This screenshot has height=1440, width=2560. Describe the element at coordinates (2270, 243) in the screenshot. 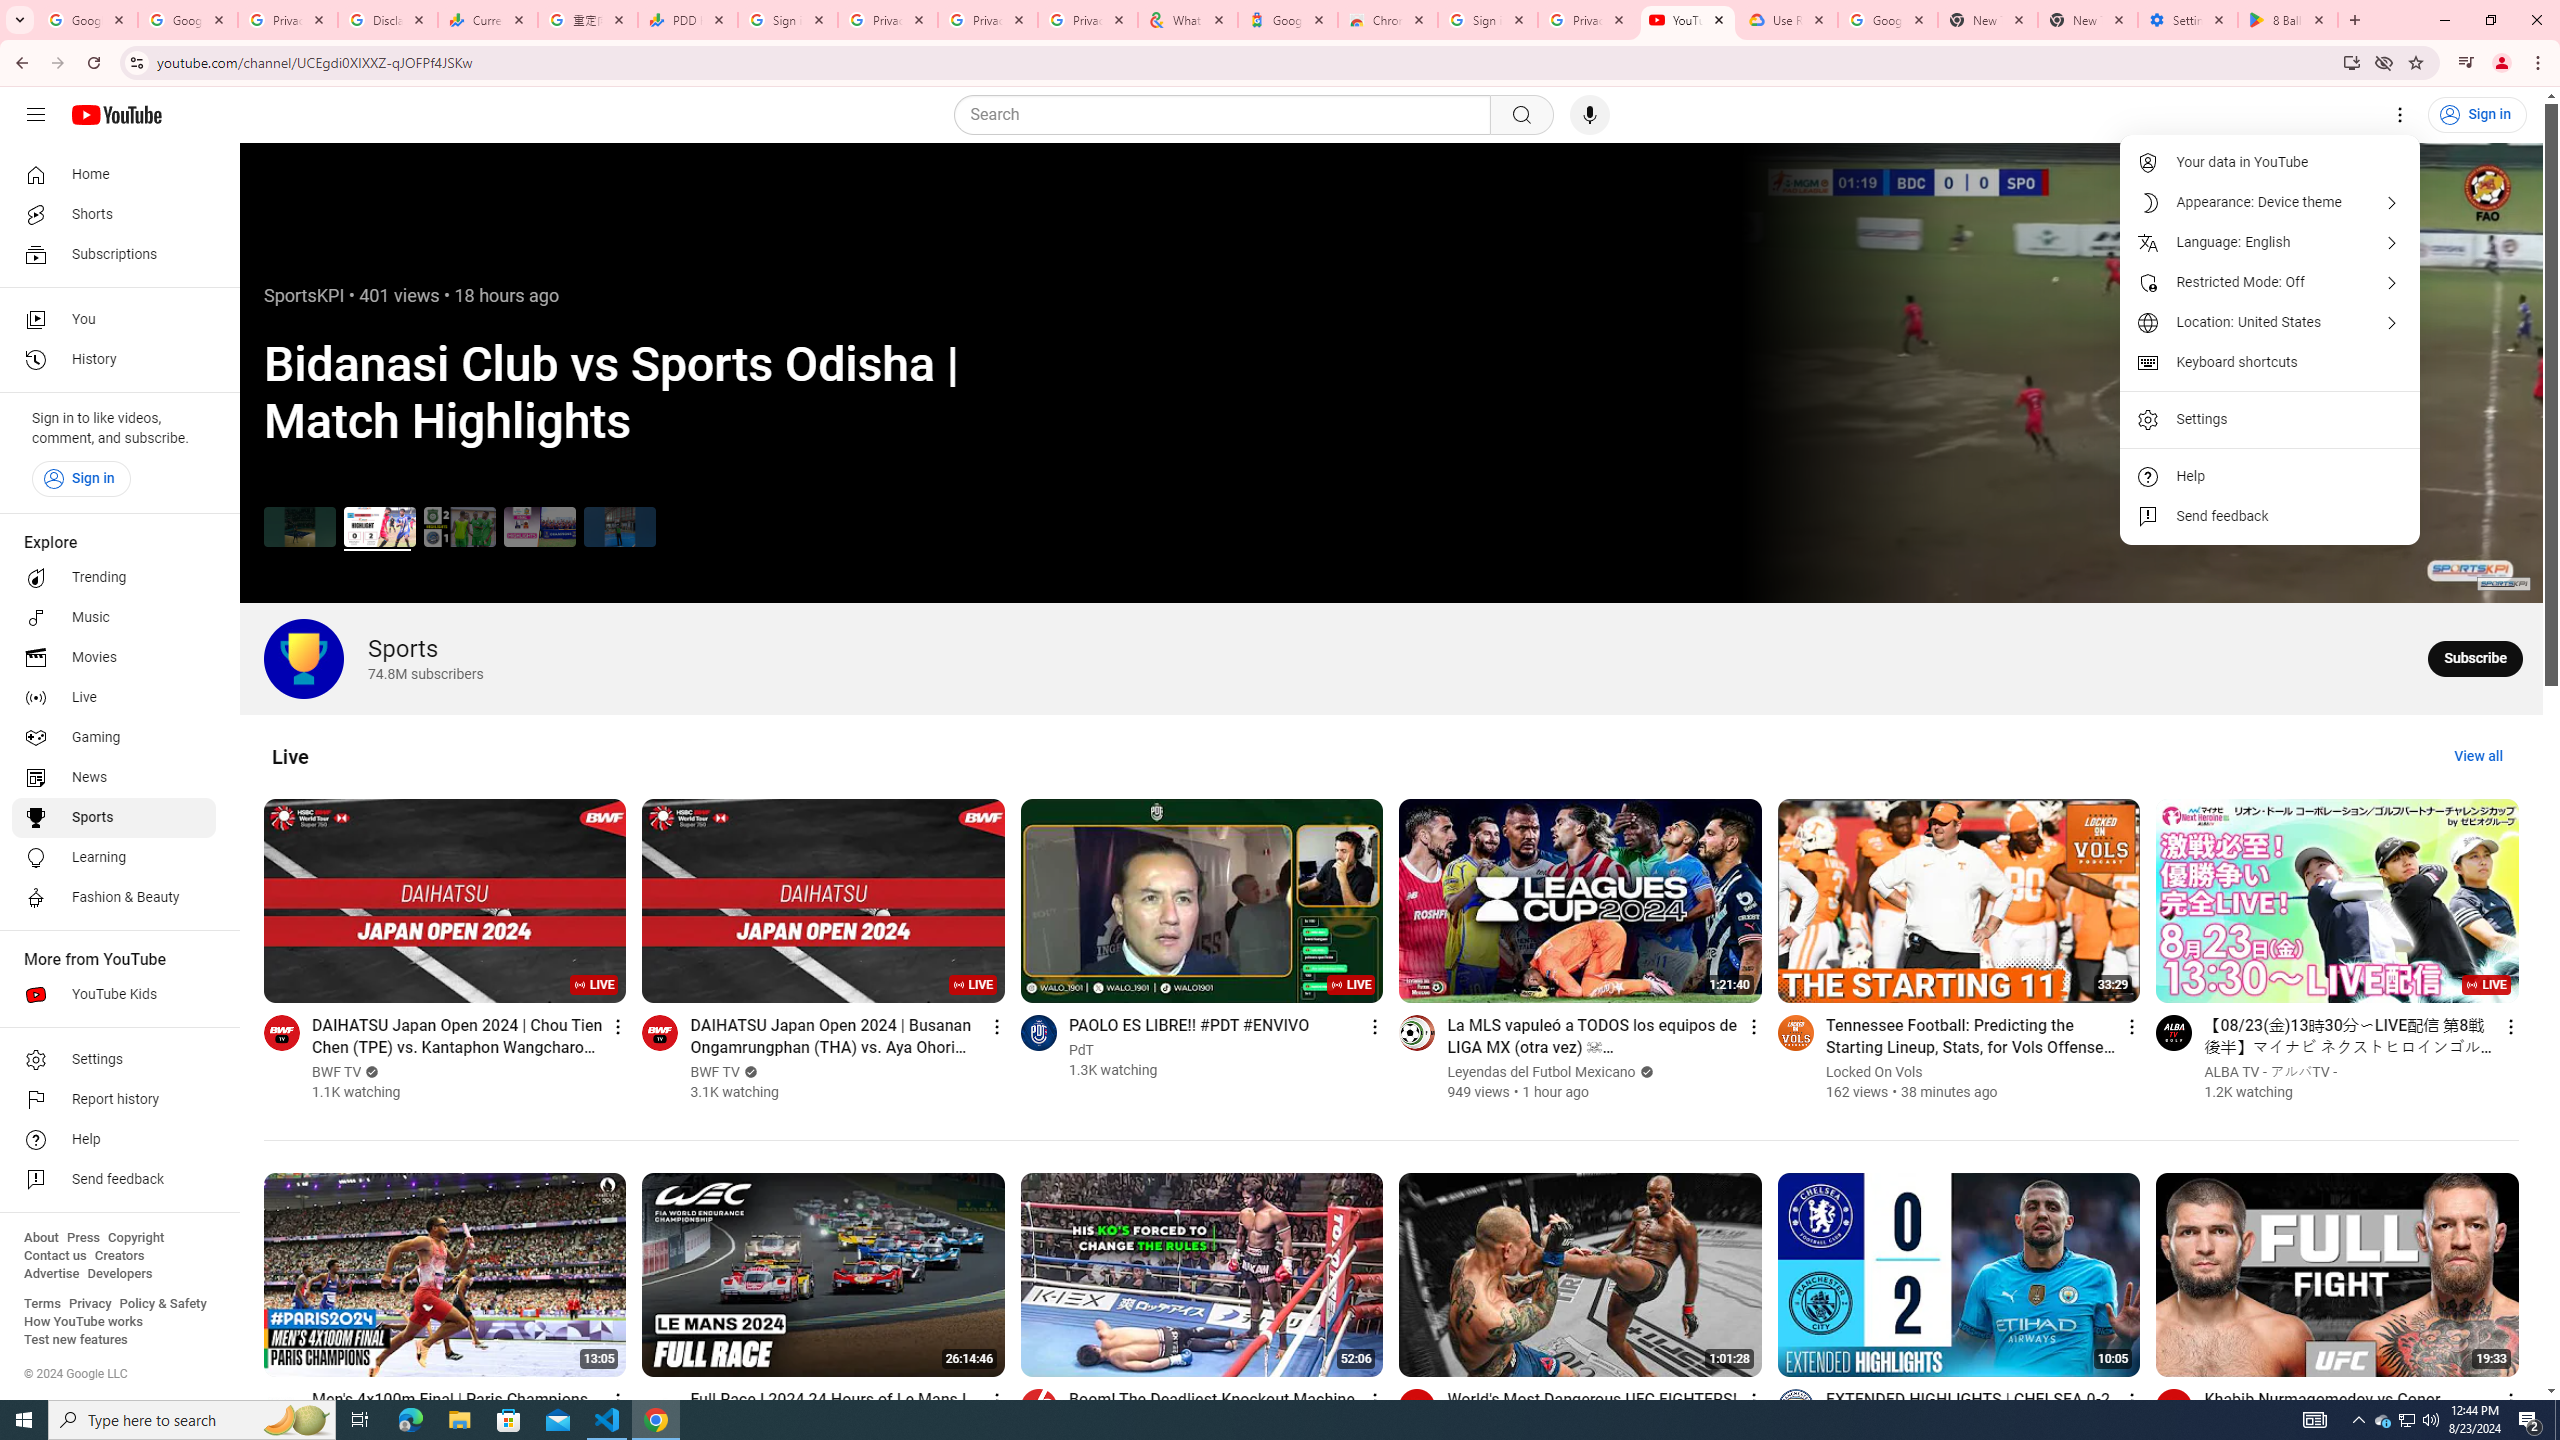

I see `Language: English` at that location.